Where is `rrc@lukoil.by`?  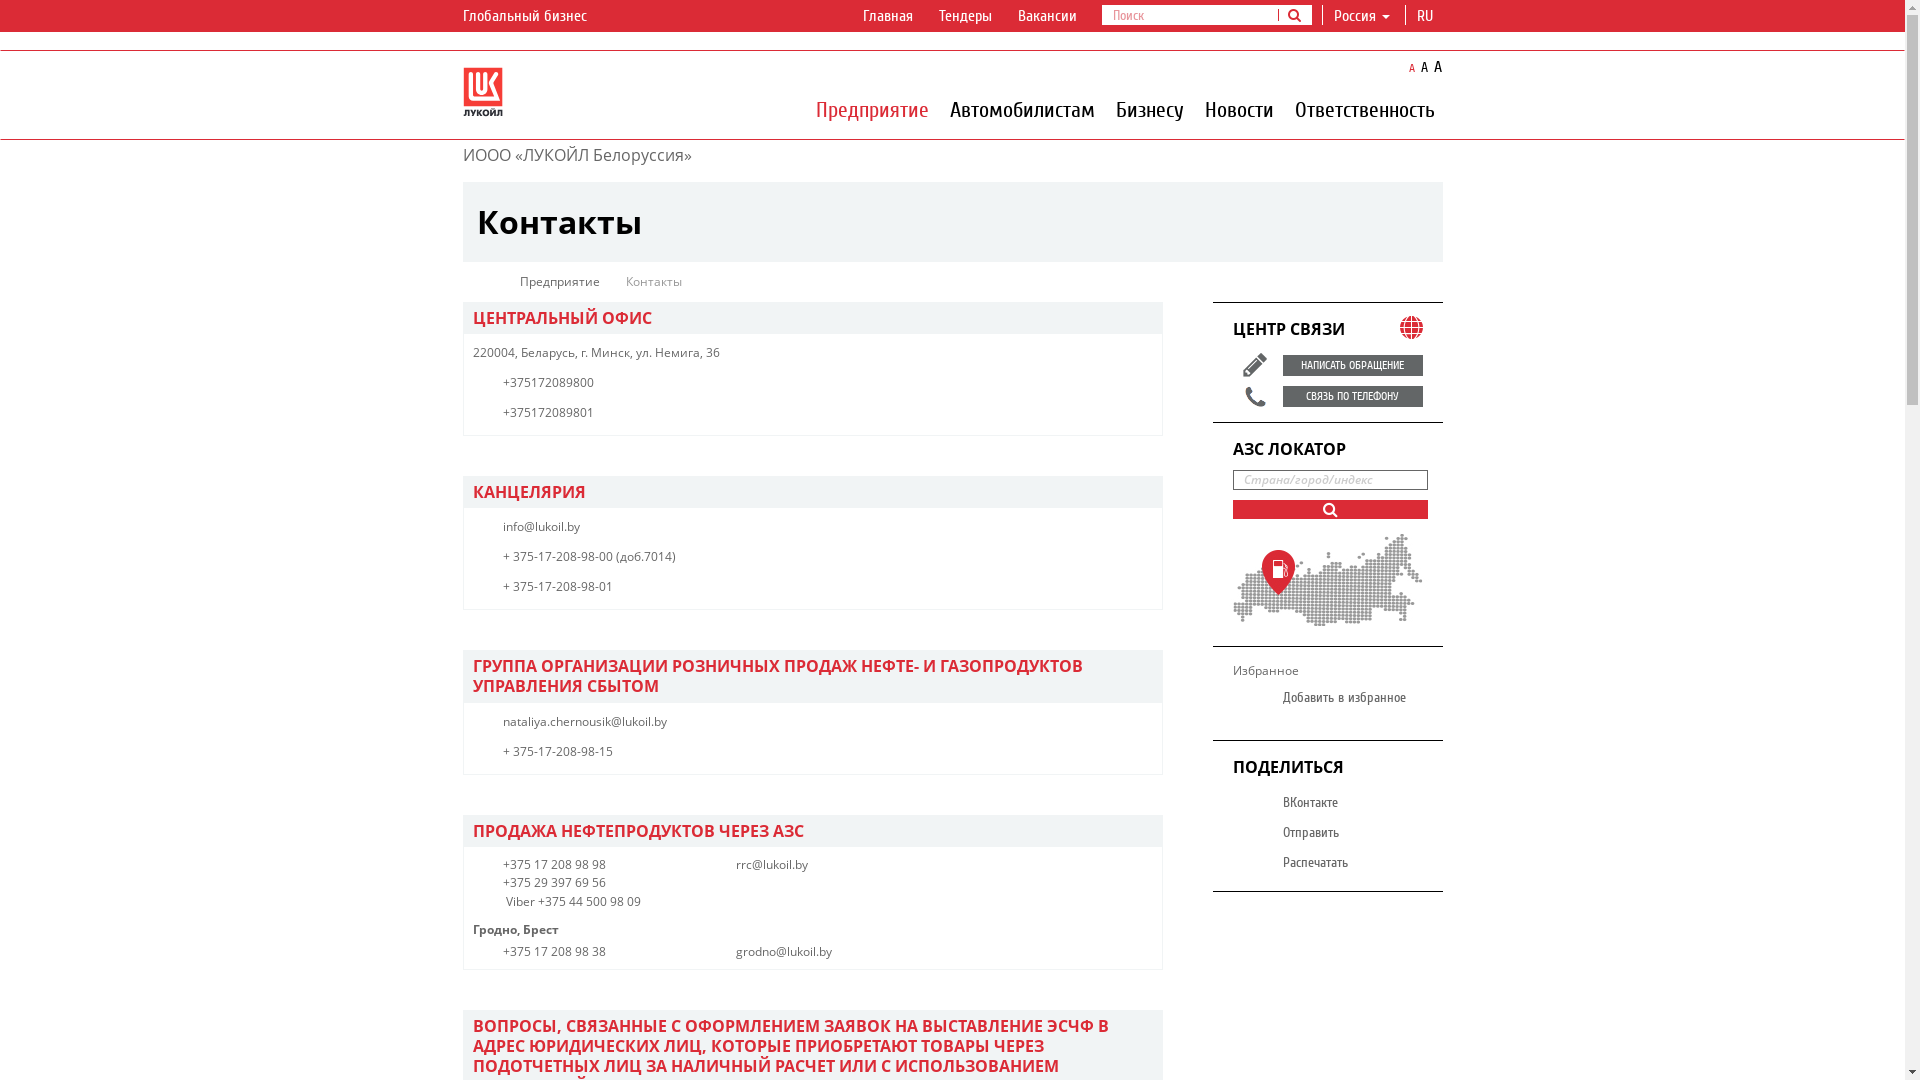 rrc@lukoil.by is located at coordinates (772, 864).